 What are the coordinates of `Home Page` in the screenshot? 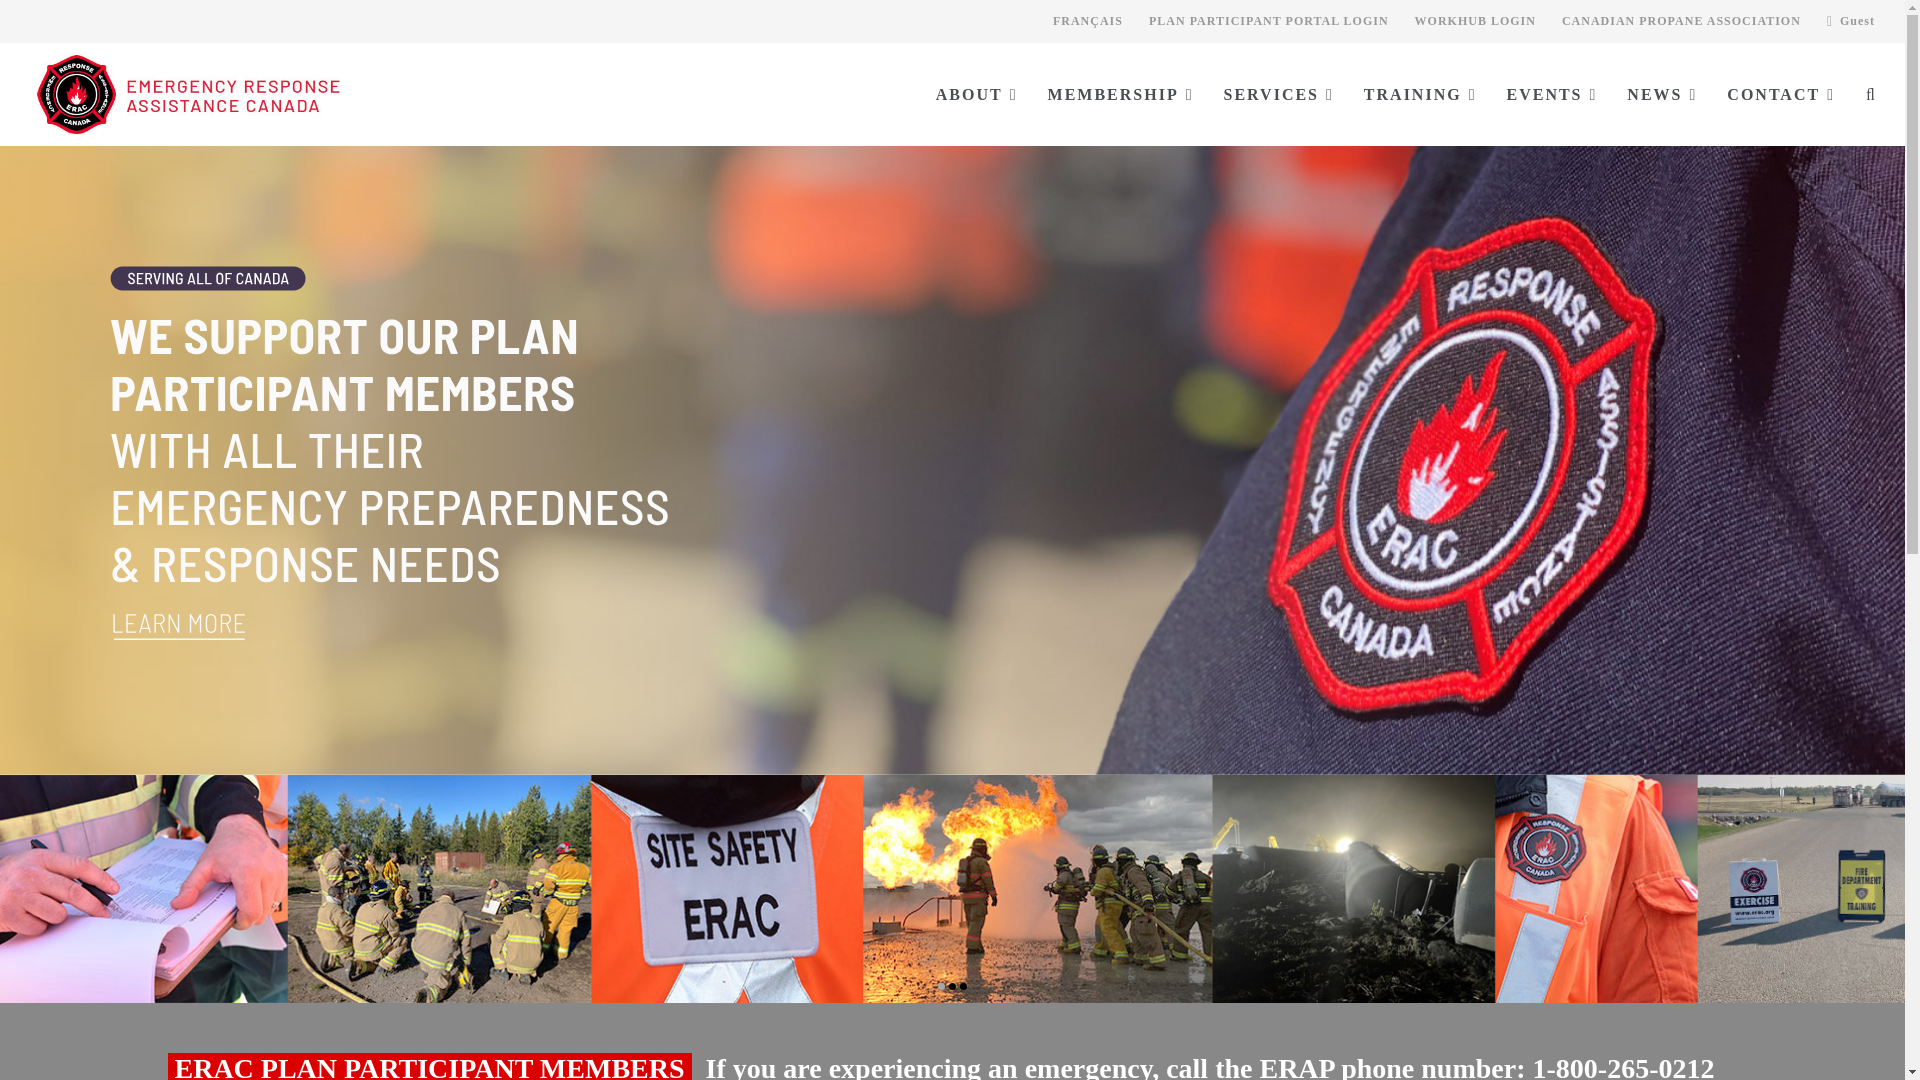 It's located at (342, 94).